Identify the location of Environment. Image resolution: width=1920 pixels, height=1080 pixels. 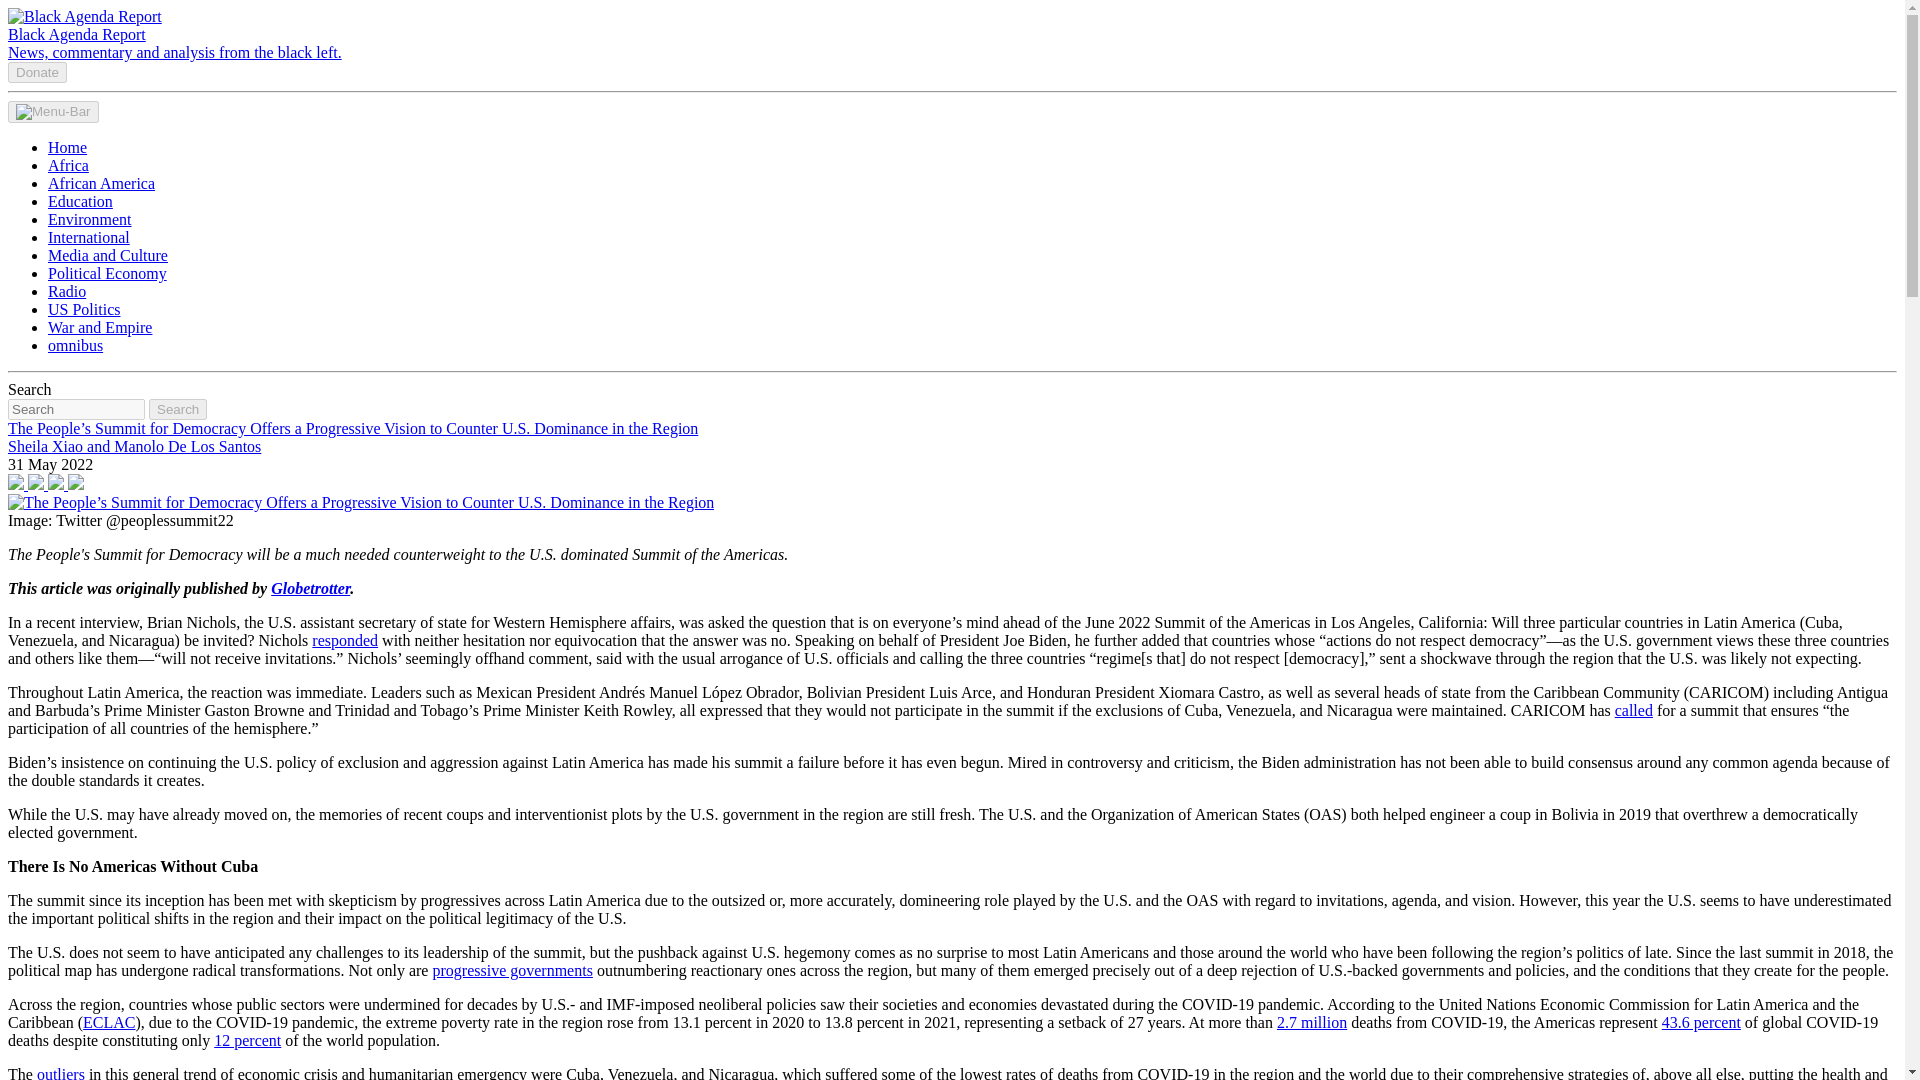
(90, 218).